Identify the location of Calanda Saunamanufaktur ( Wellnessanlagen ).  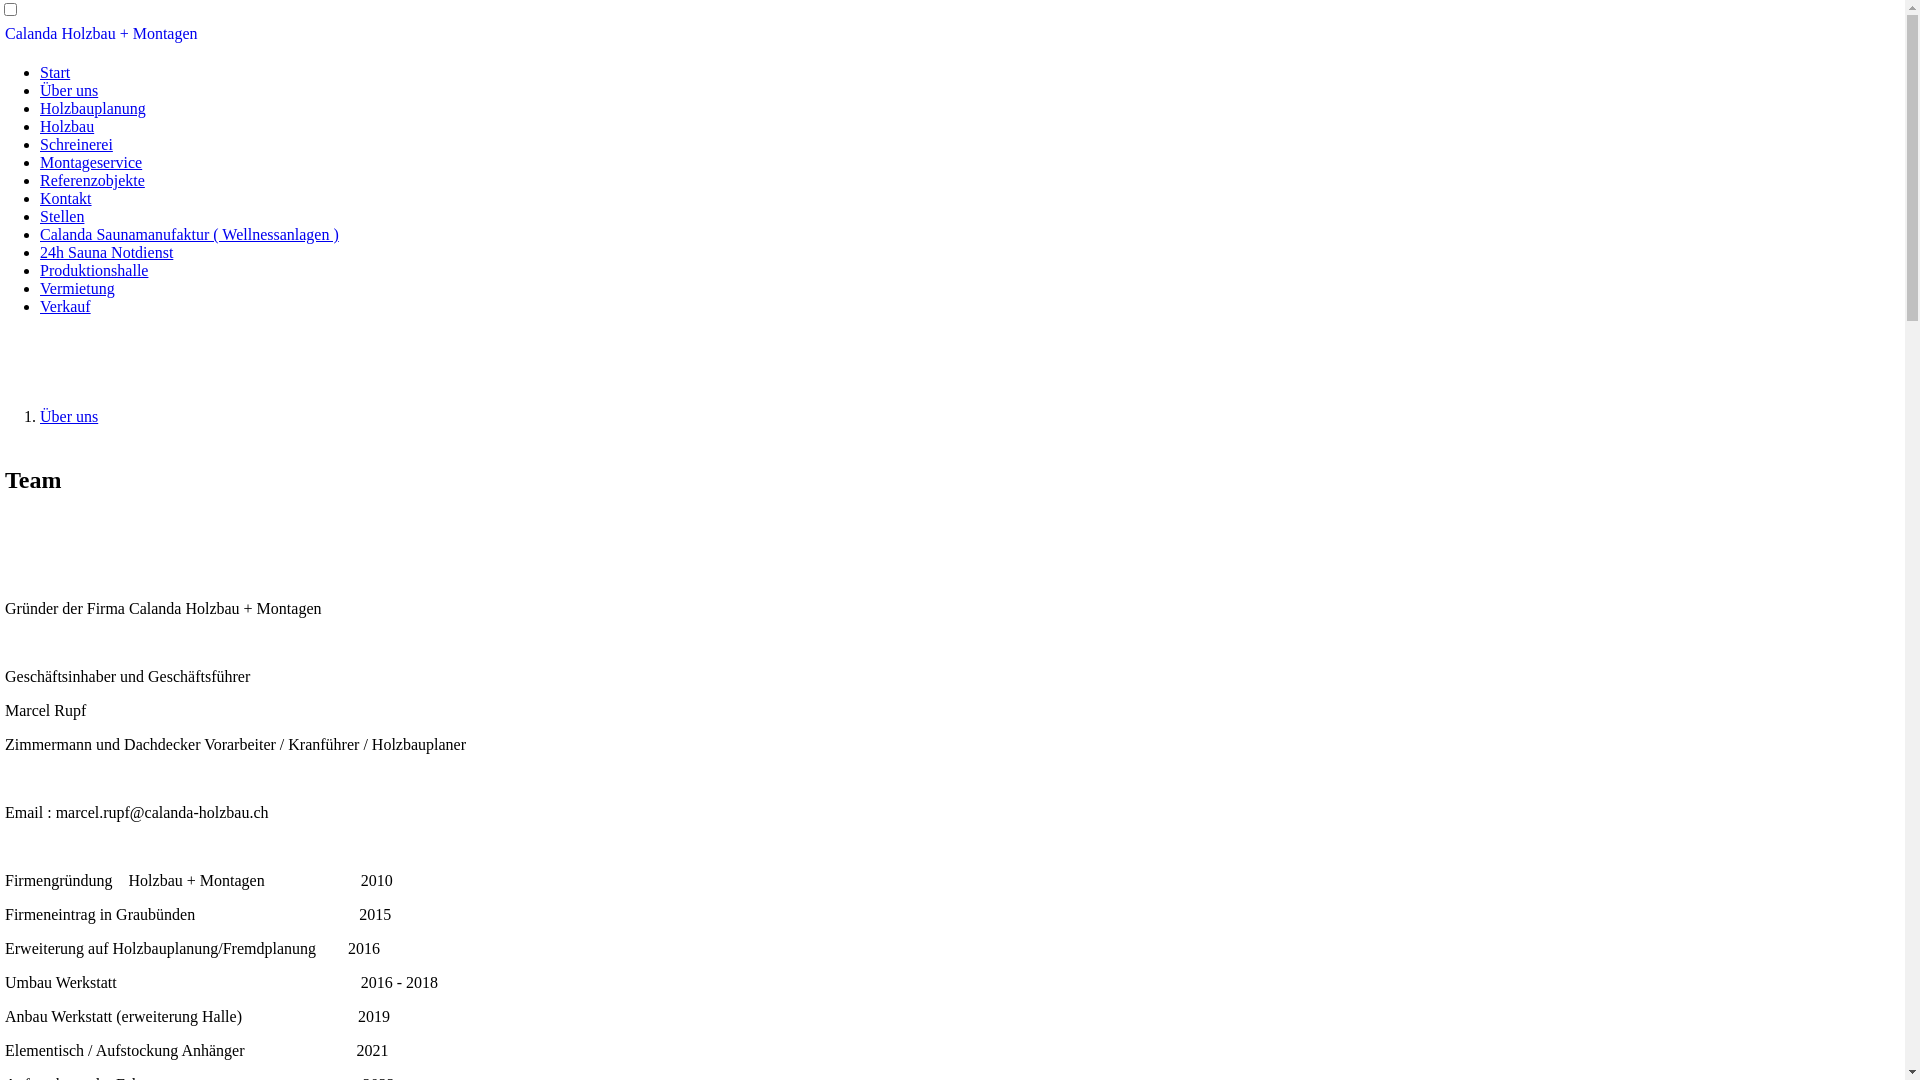
(190, 234).